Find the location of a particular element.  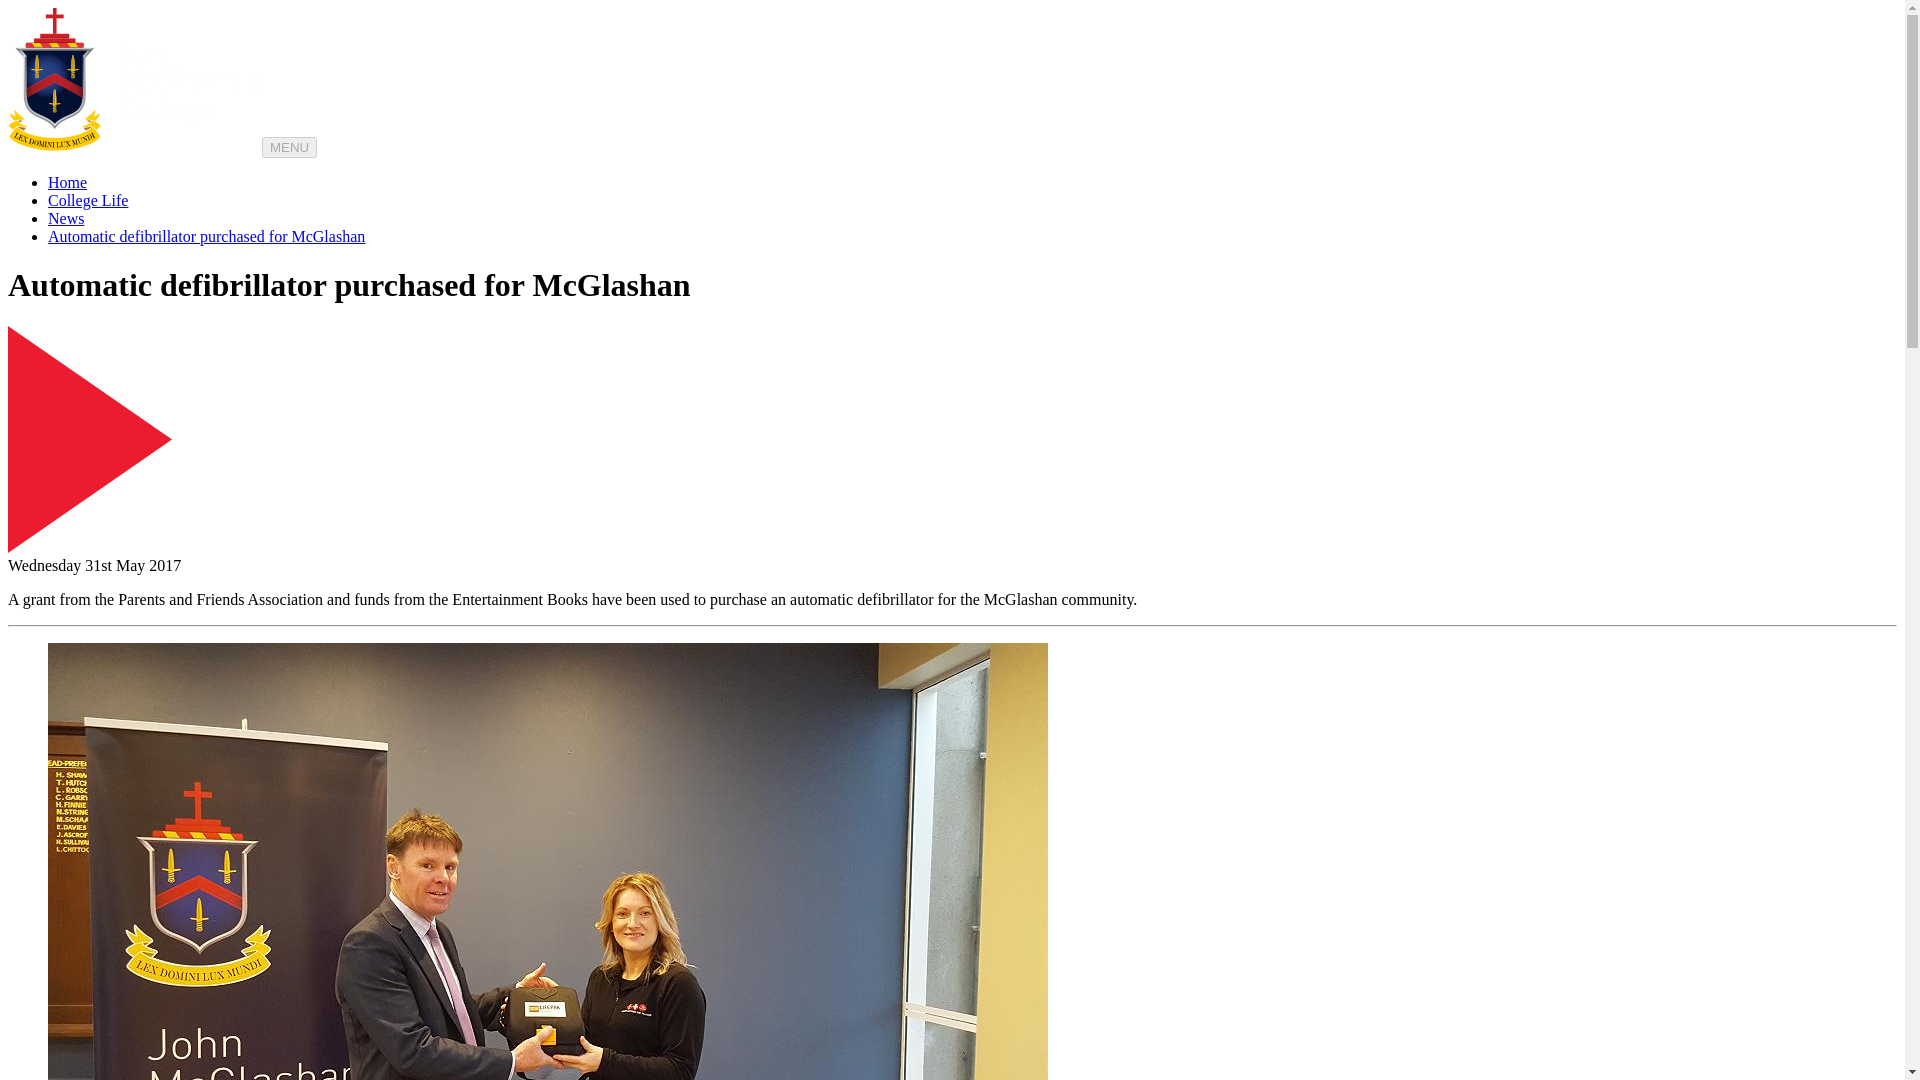

Automatic defibrillator purchased for McGlashan is located at coordinates (206, 236).